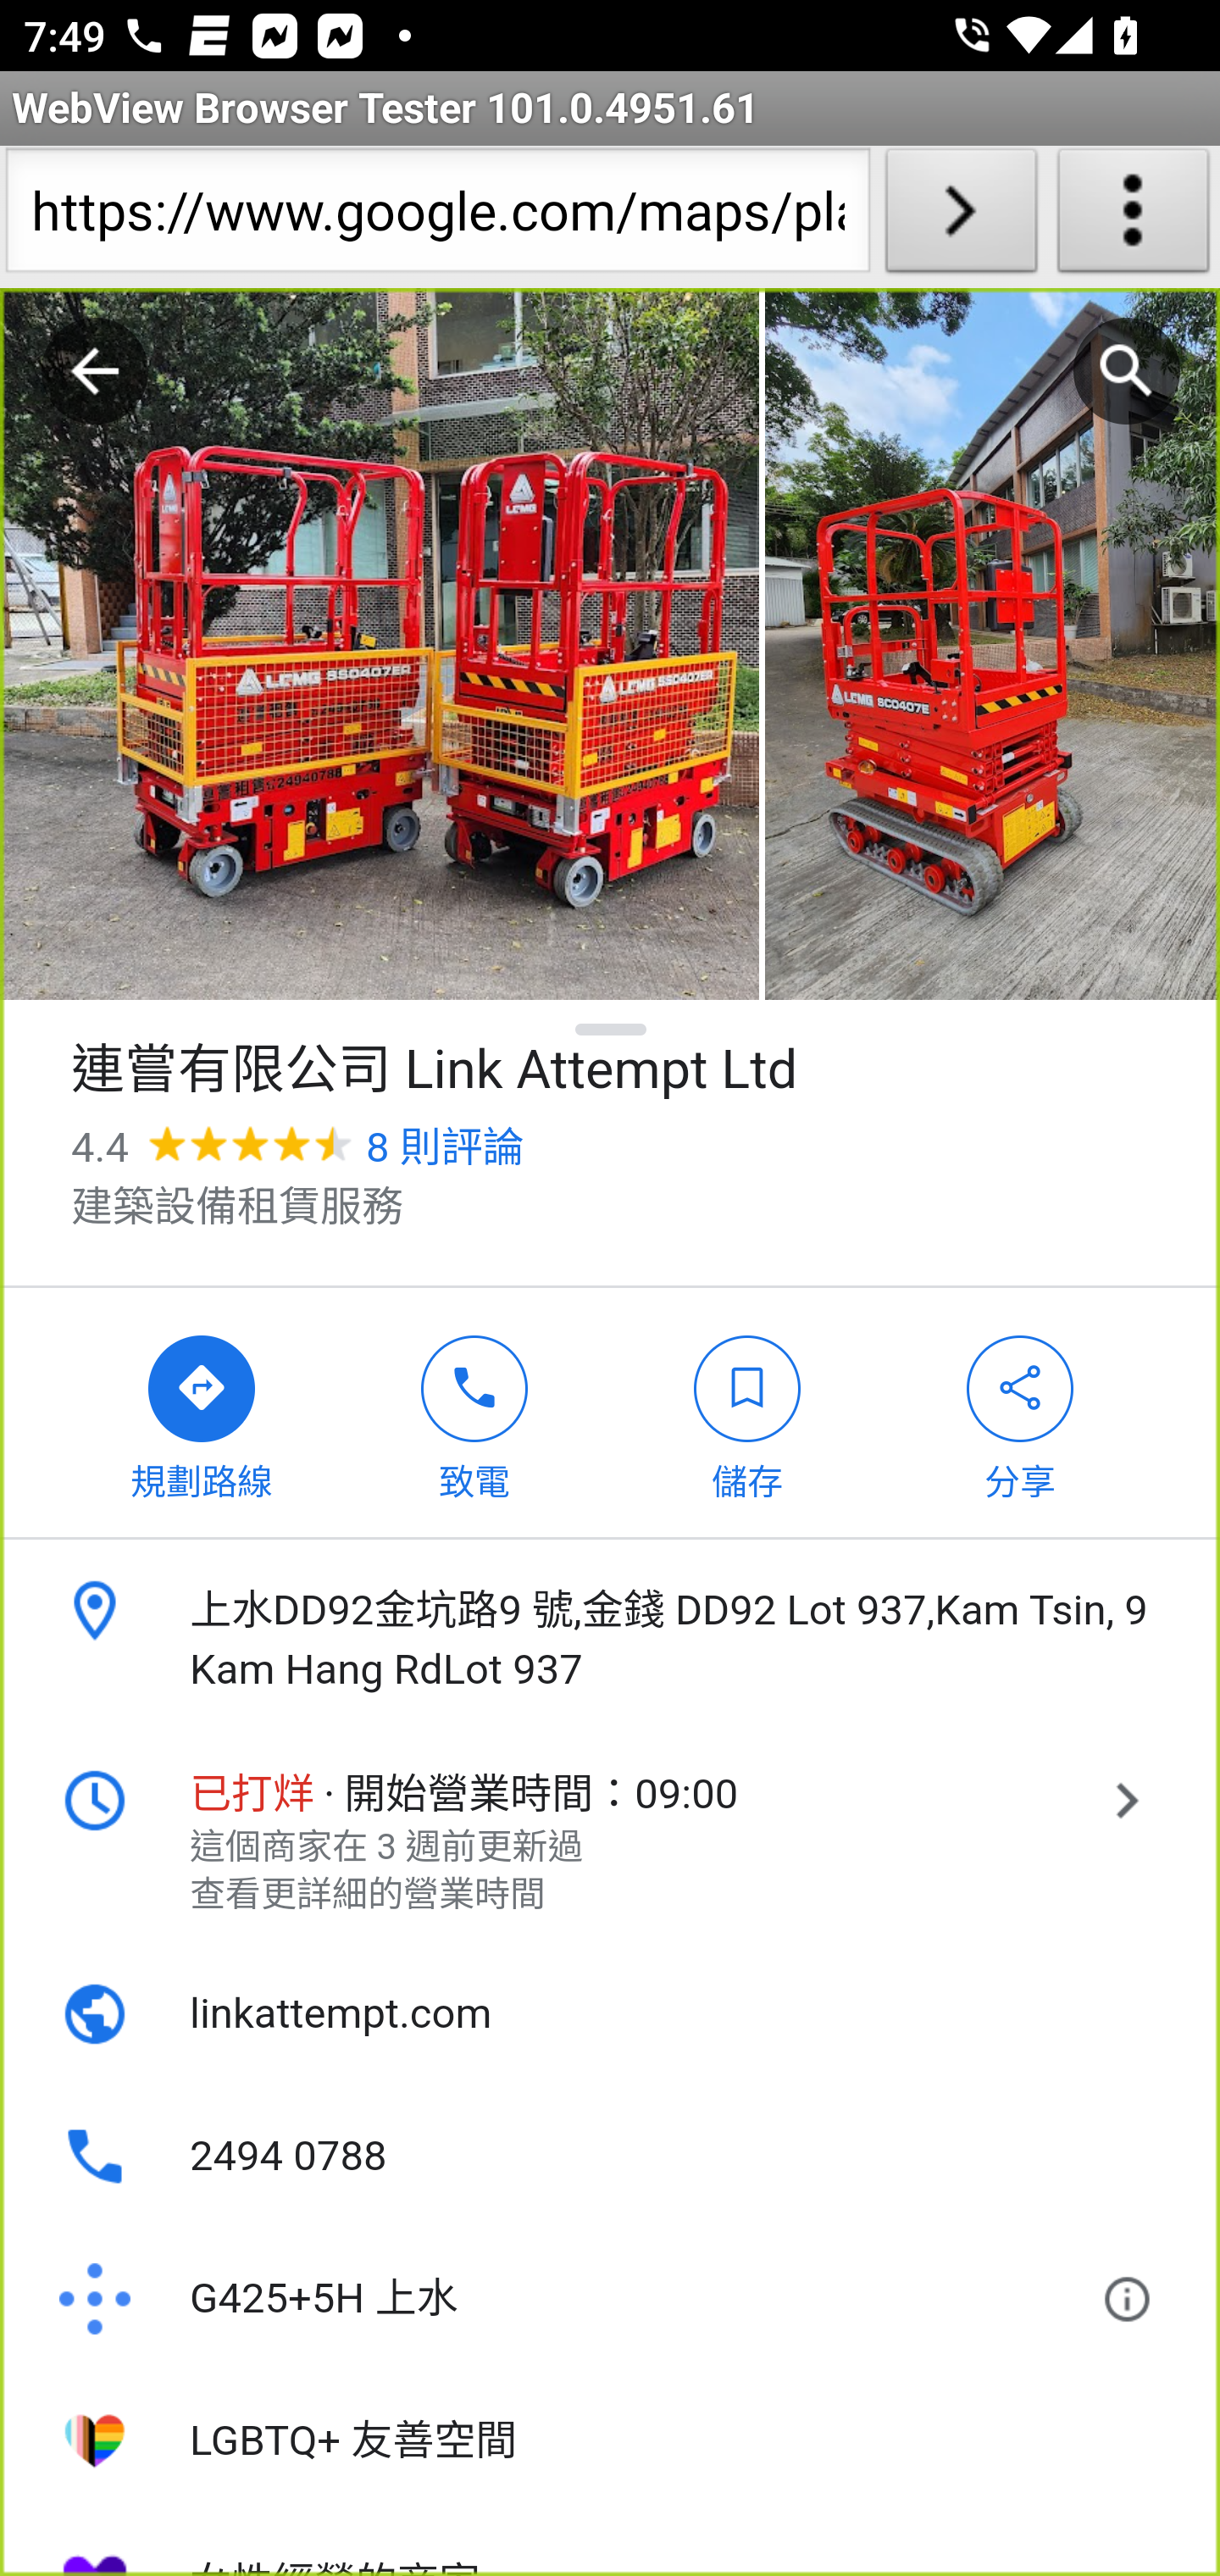  Describe the element at coordinates (610, 1842) in the screenshot. I see `已打烊 ⋅ 開始營業時間：09:00·查看更詳細的營業時間` at that location.